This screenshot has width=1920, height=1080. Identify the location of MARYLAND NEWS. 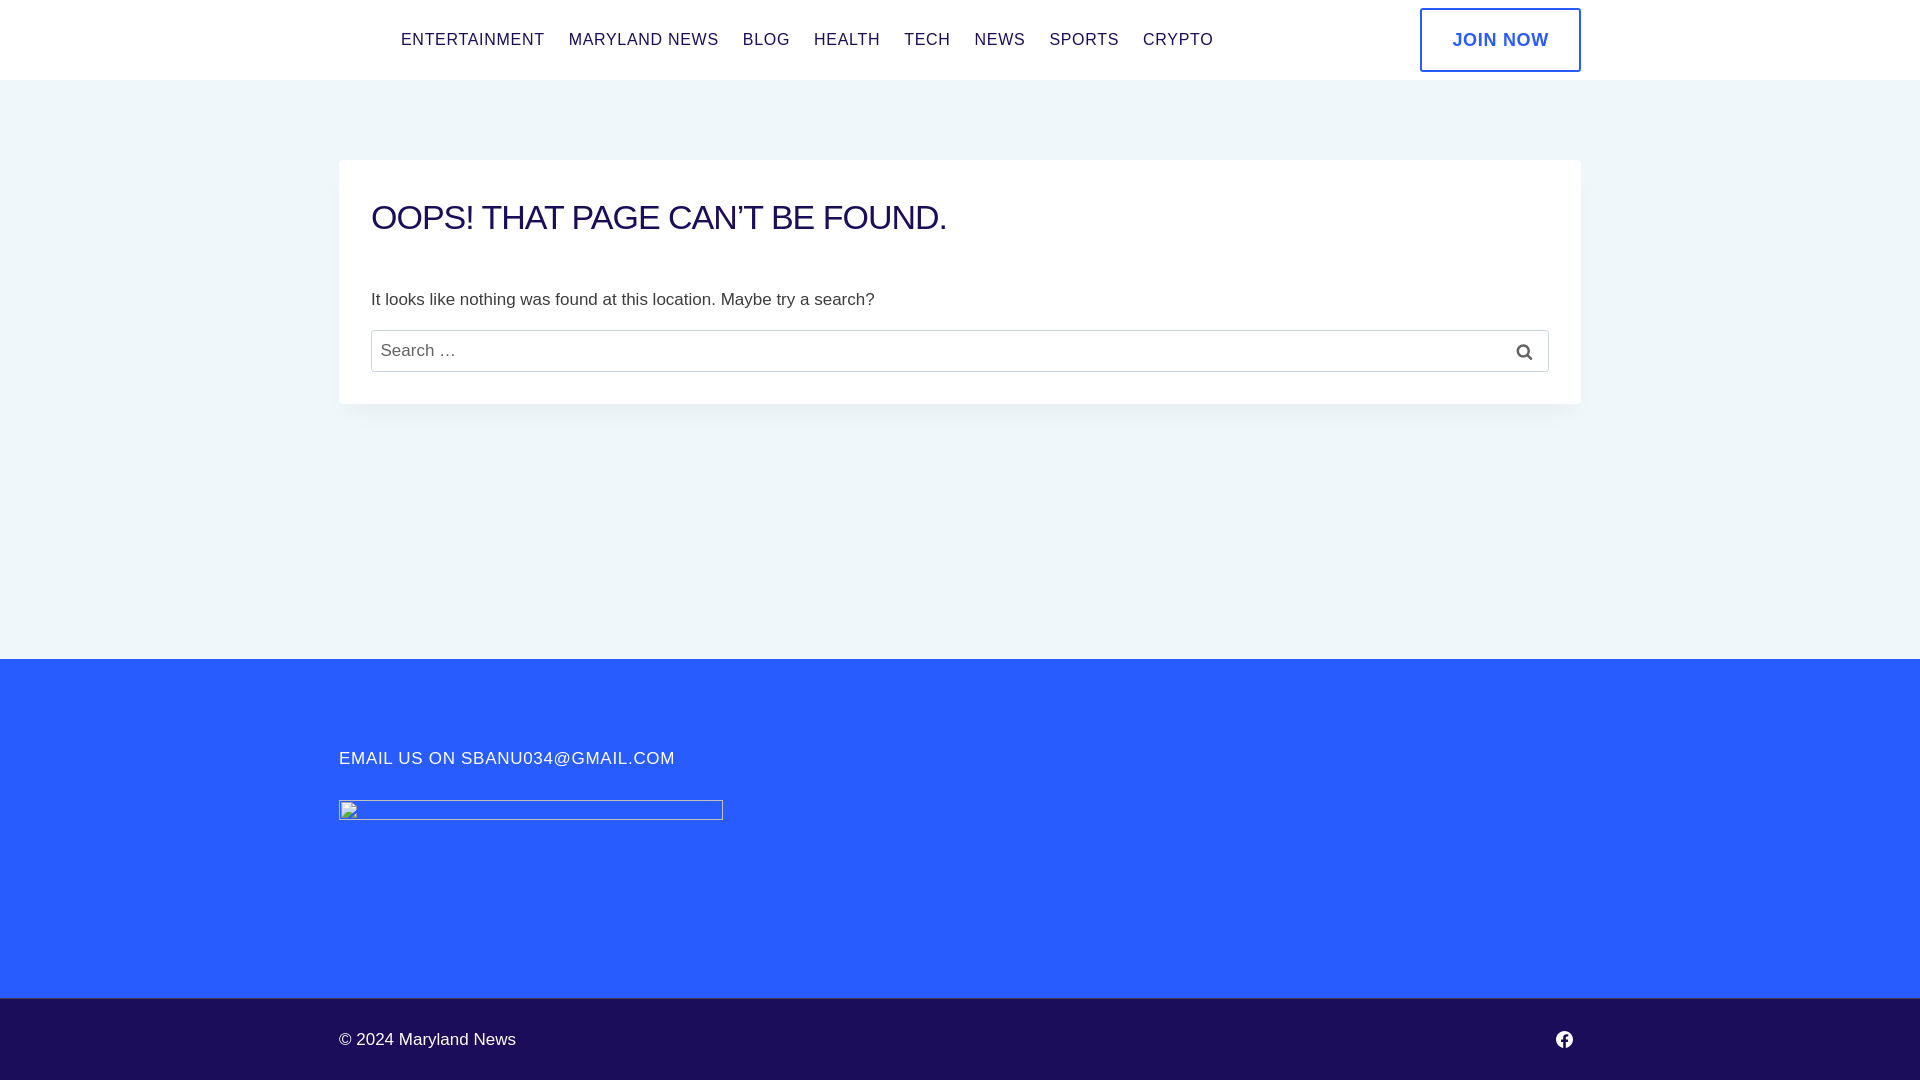
(644, 40).